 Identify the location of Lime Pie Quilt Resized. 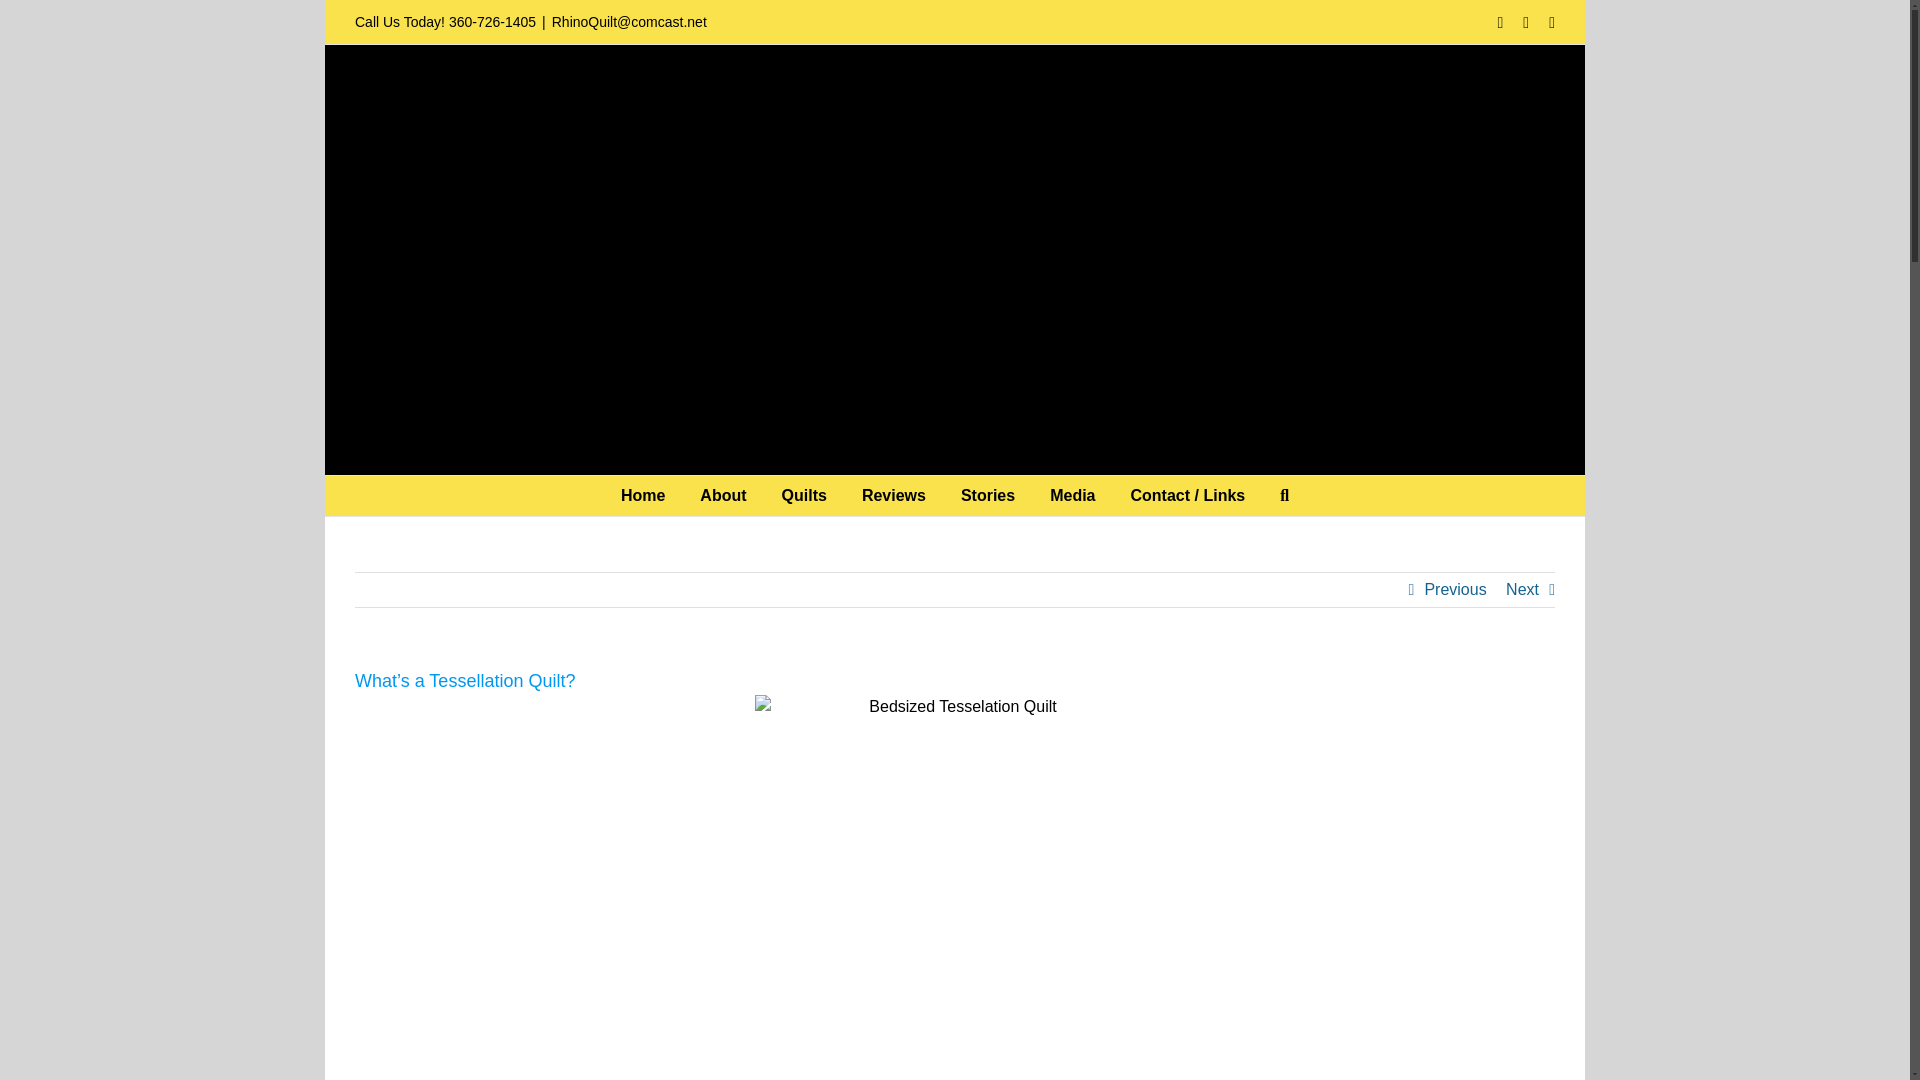
(954, 888).